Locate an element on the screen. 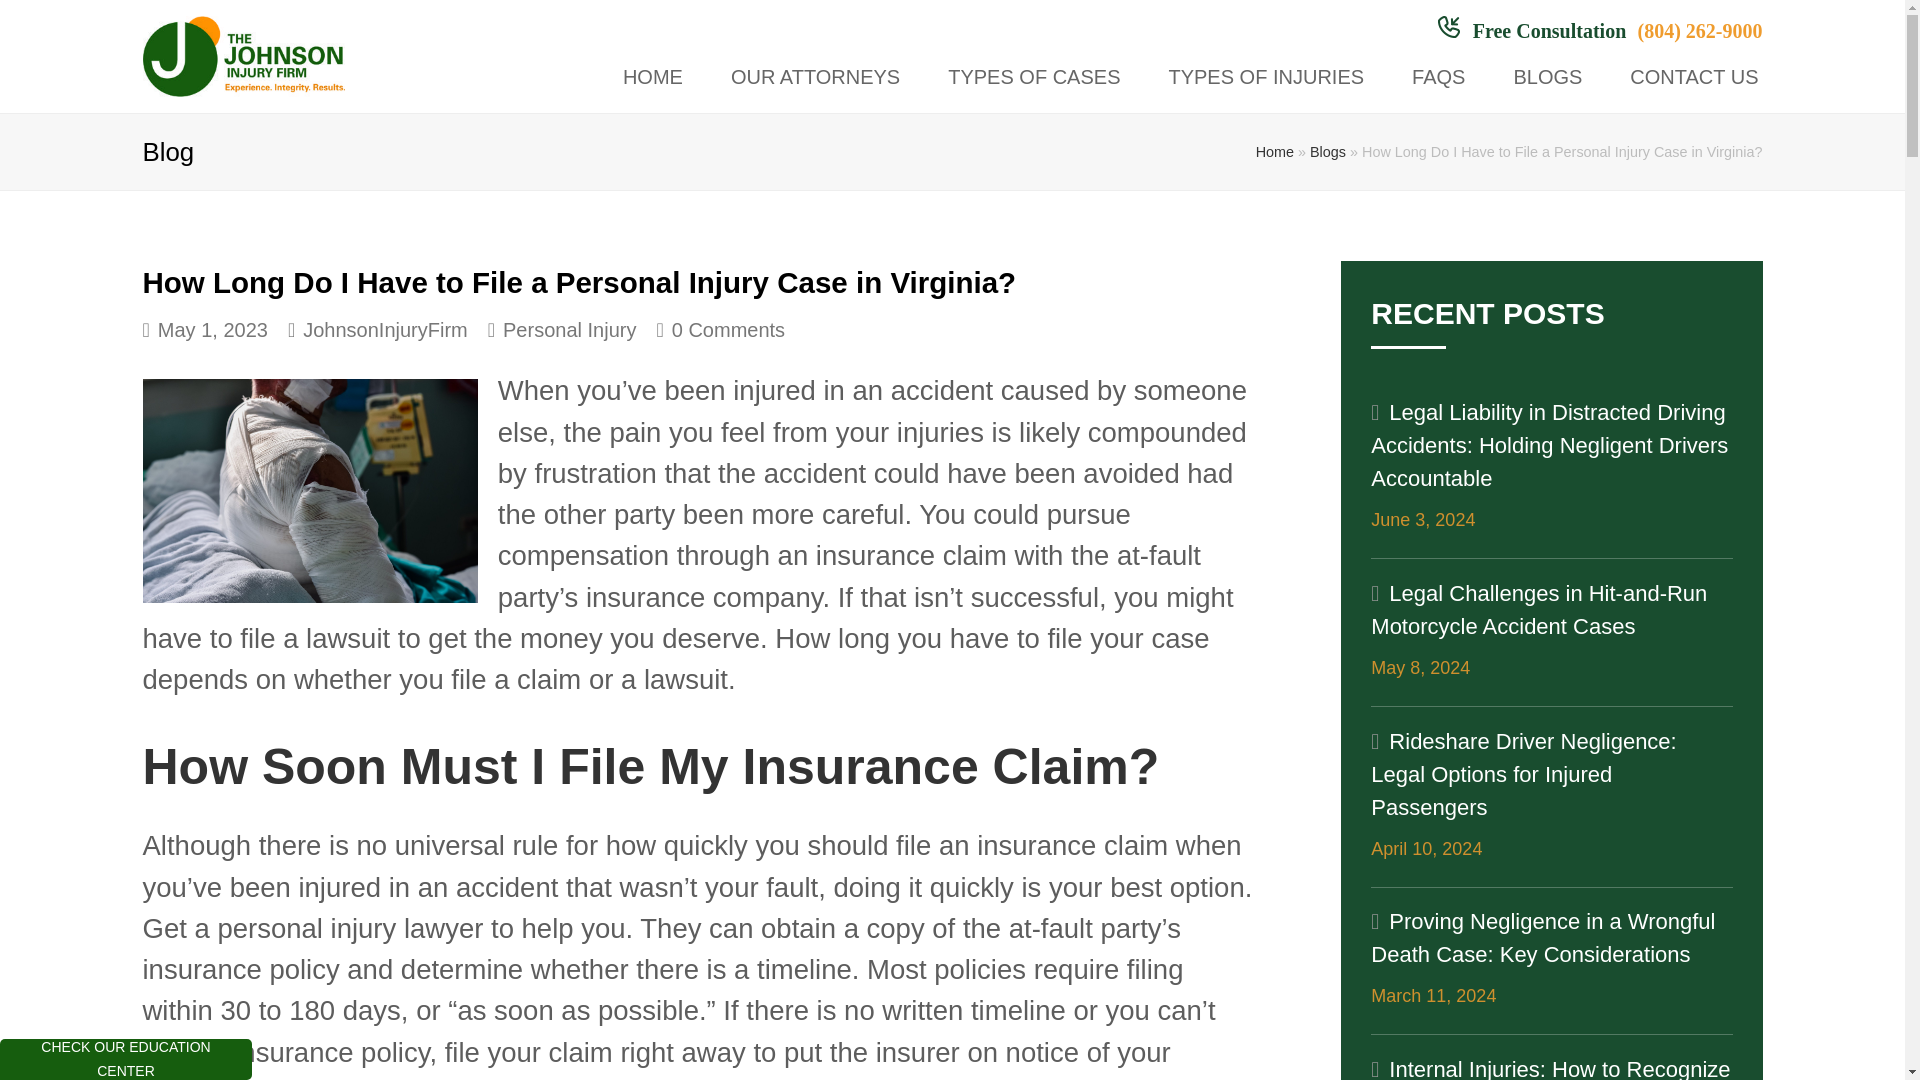 The width and height of the screenshot is (1920, 1080). TYPES OF INJURIES is located at coordinates (1265, 78).